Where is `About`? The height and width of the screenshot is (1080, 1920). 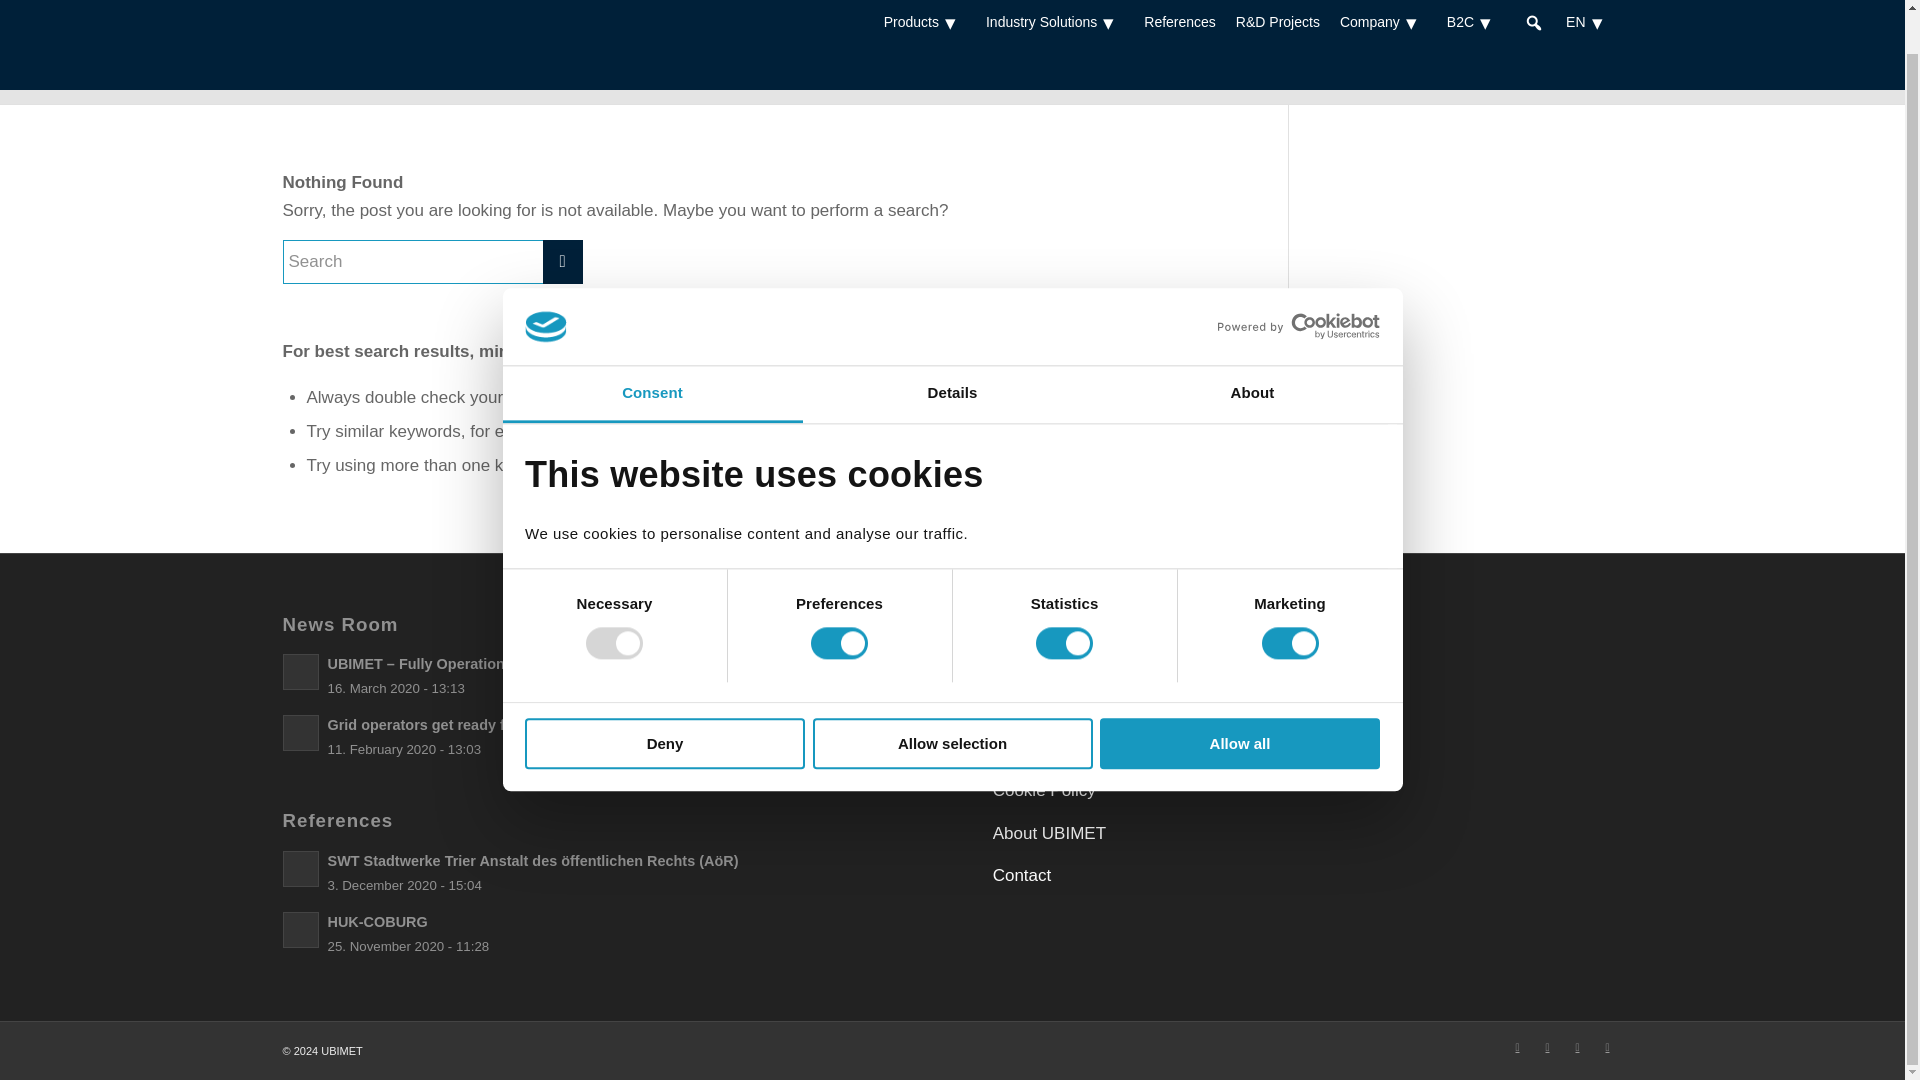 About is located at coordinates (1252, 352).